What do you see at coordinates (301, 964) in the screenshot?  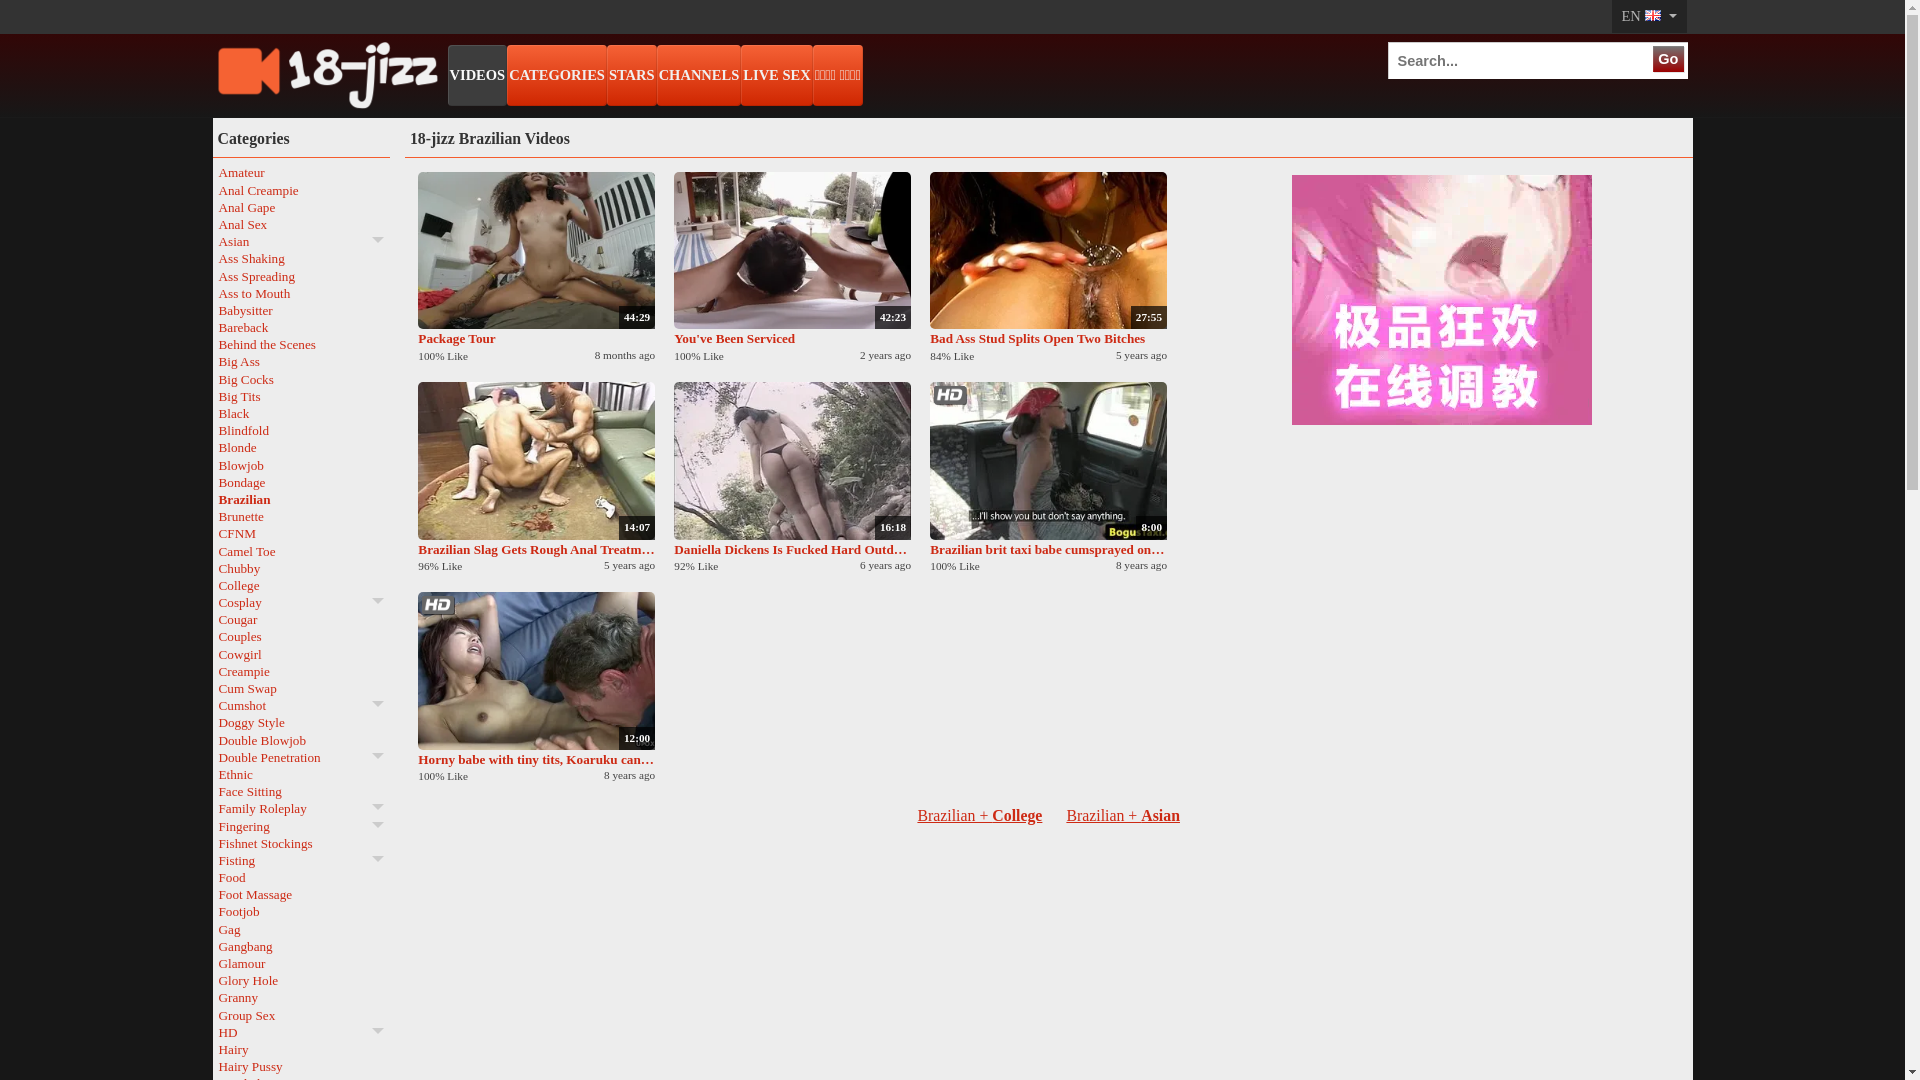 I see `Glamour` at bounding box center [301, 964].